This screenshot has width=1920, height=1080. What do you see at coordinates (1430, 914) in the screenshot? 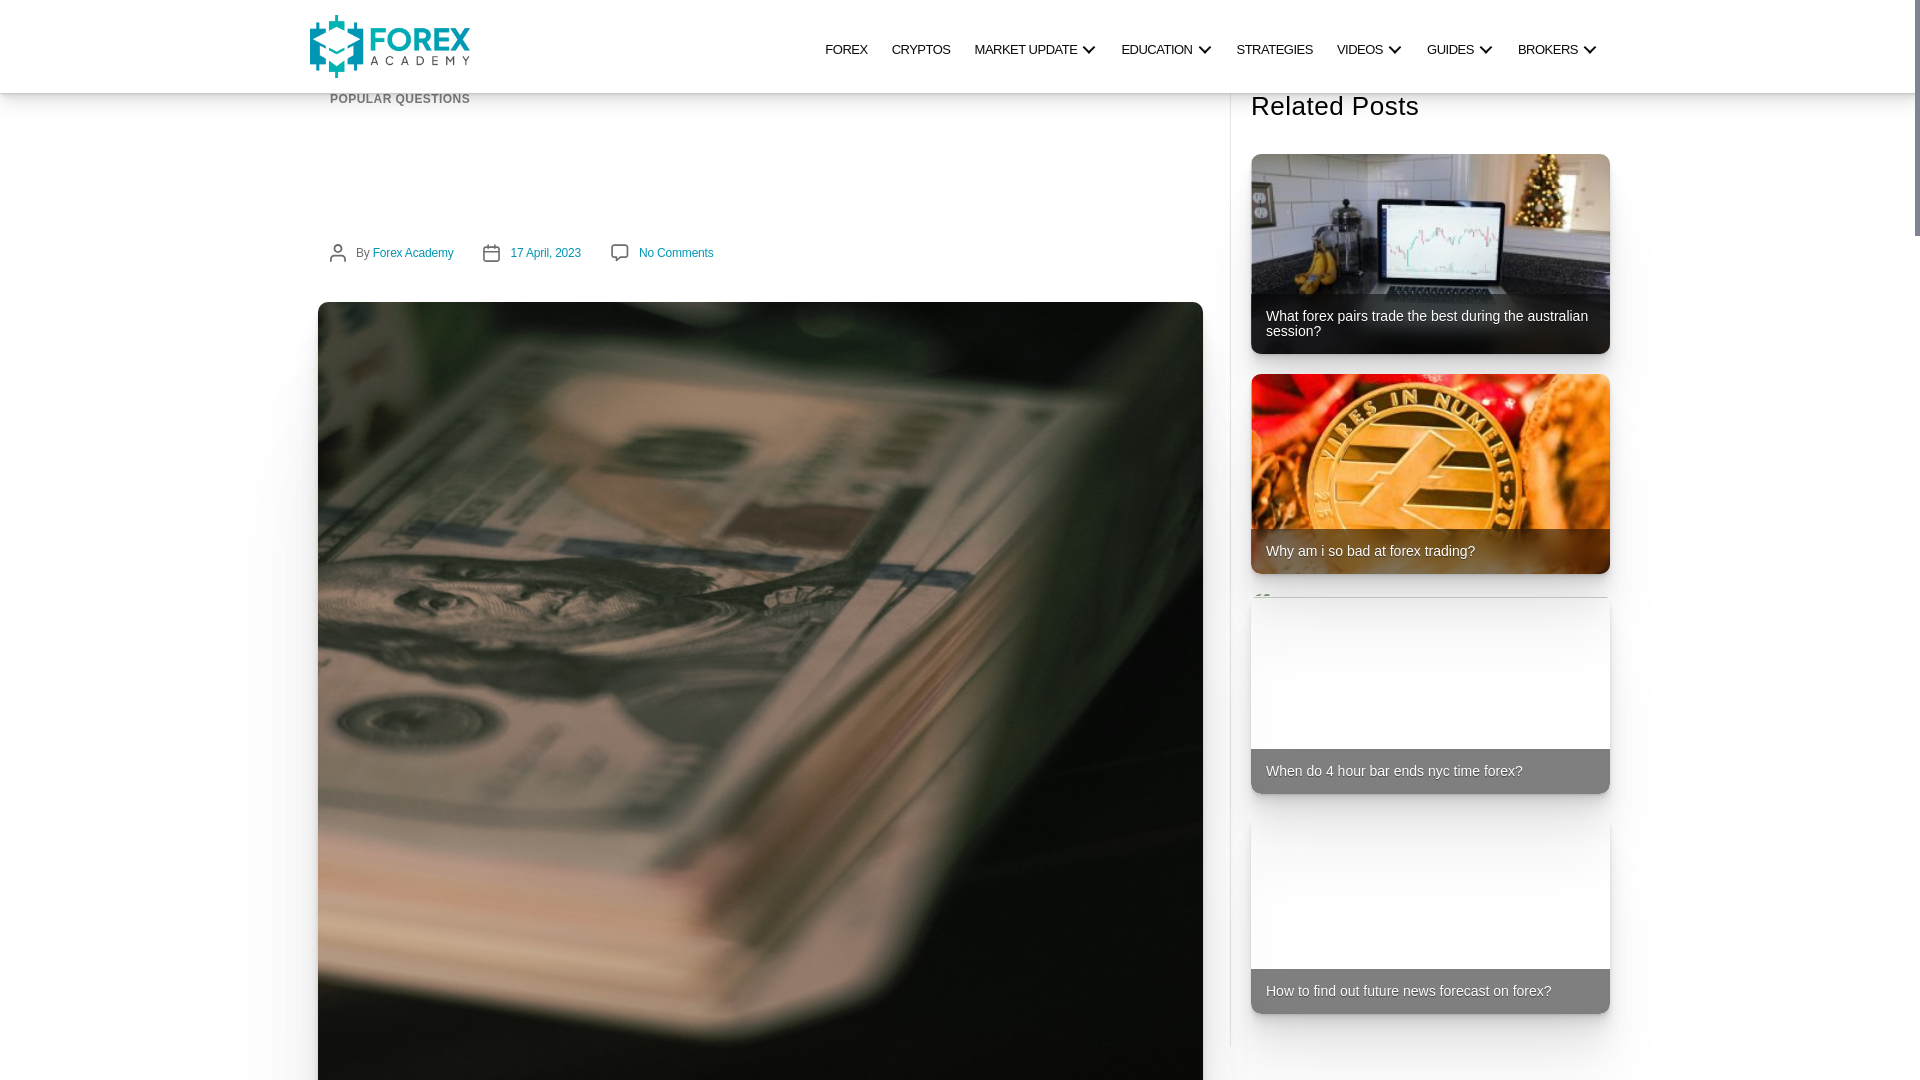
I see `How to find out future news forecast on forex?` at bounding box center [1430, 914].